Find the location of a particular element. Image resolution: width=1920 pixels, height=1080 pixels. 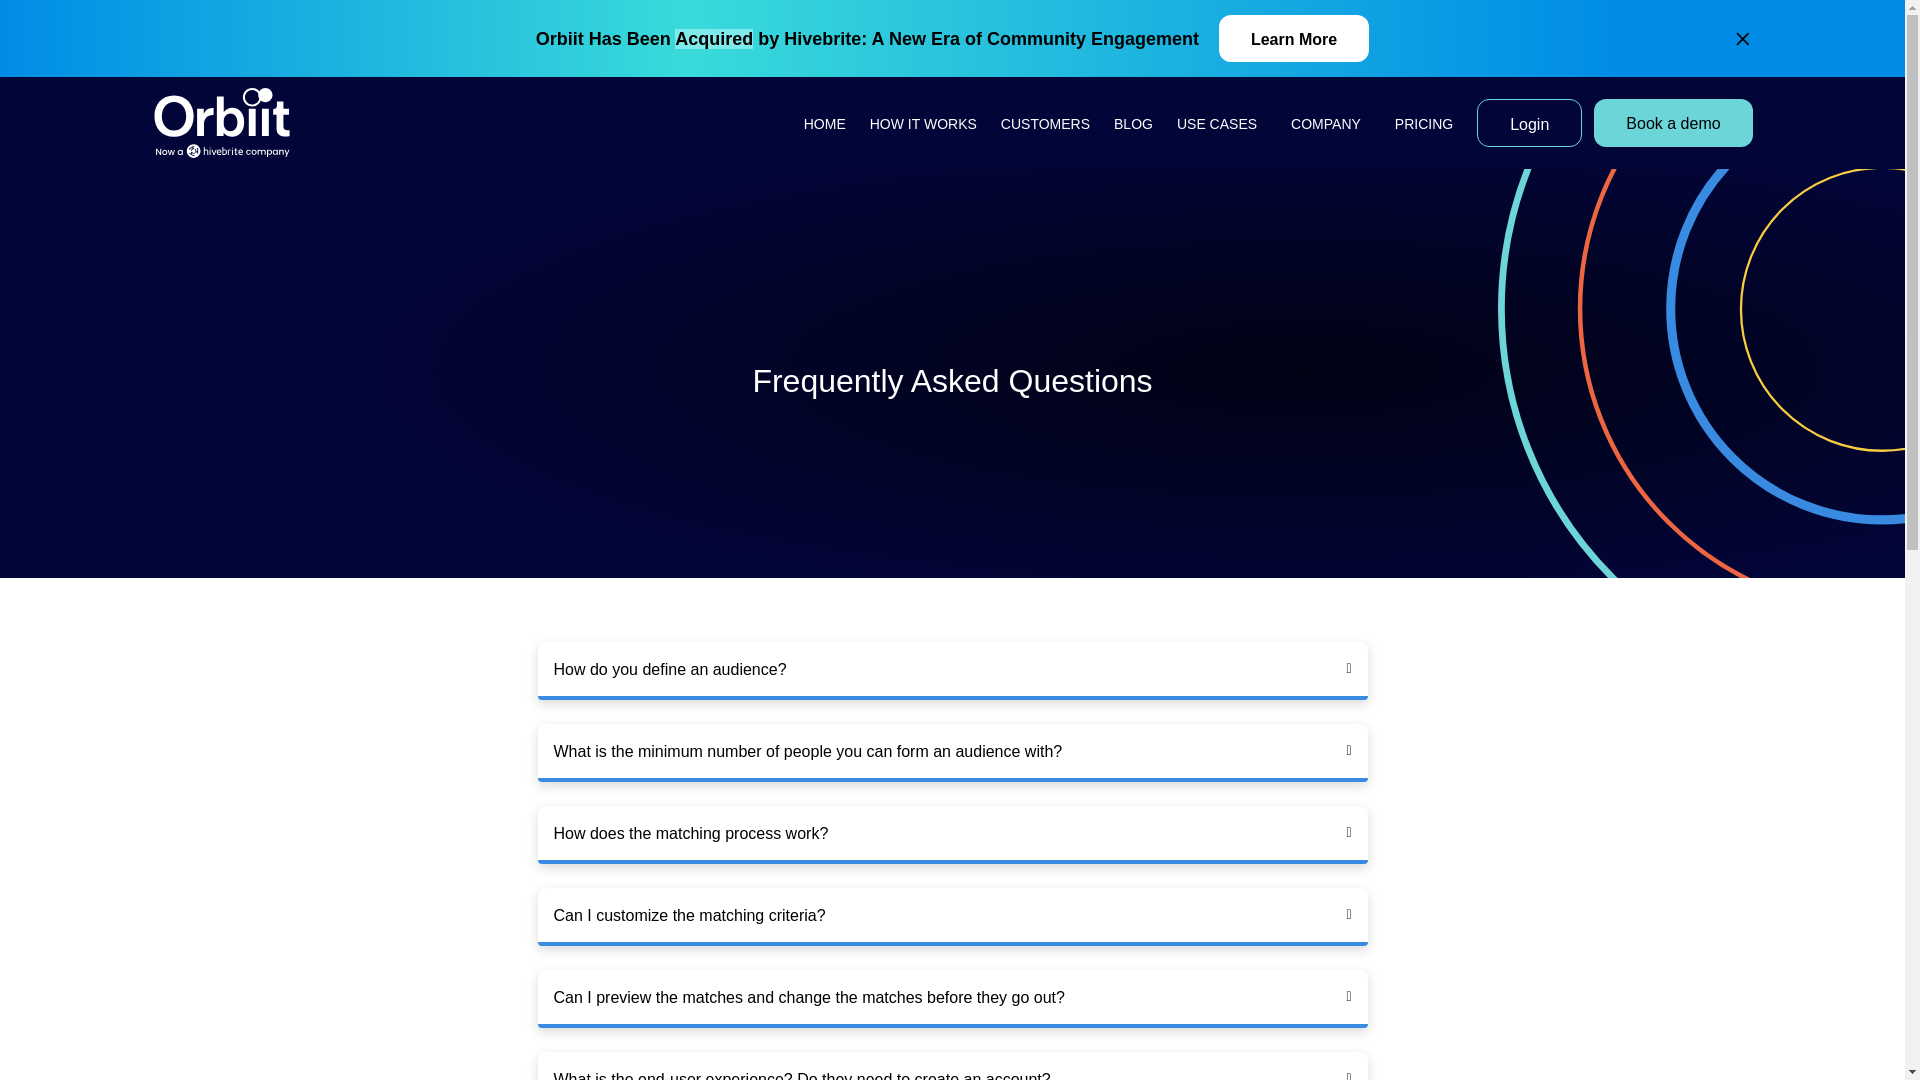

How do you define an audience? is located at coordinates (670, 669).